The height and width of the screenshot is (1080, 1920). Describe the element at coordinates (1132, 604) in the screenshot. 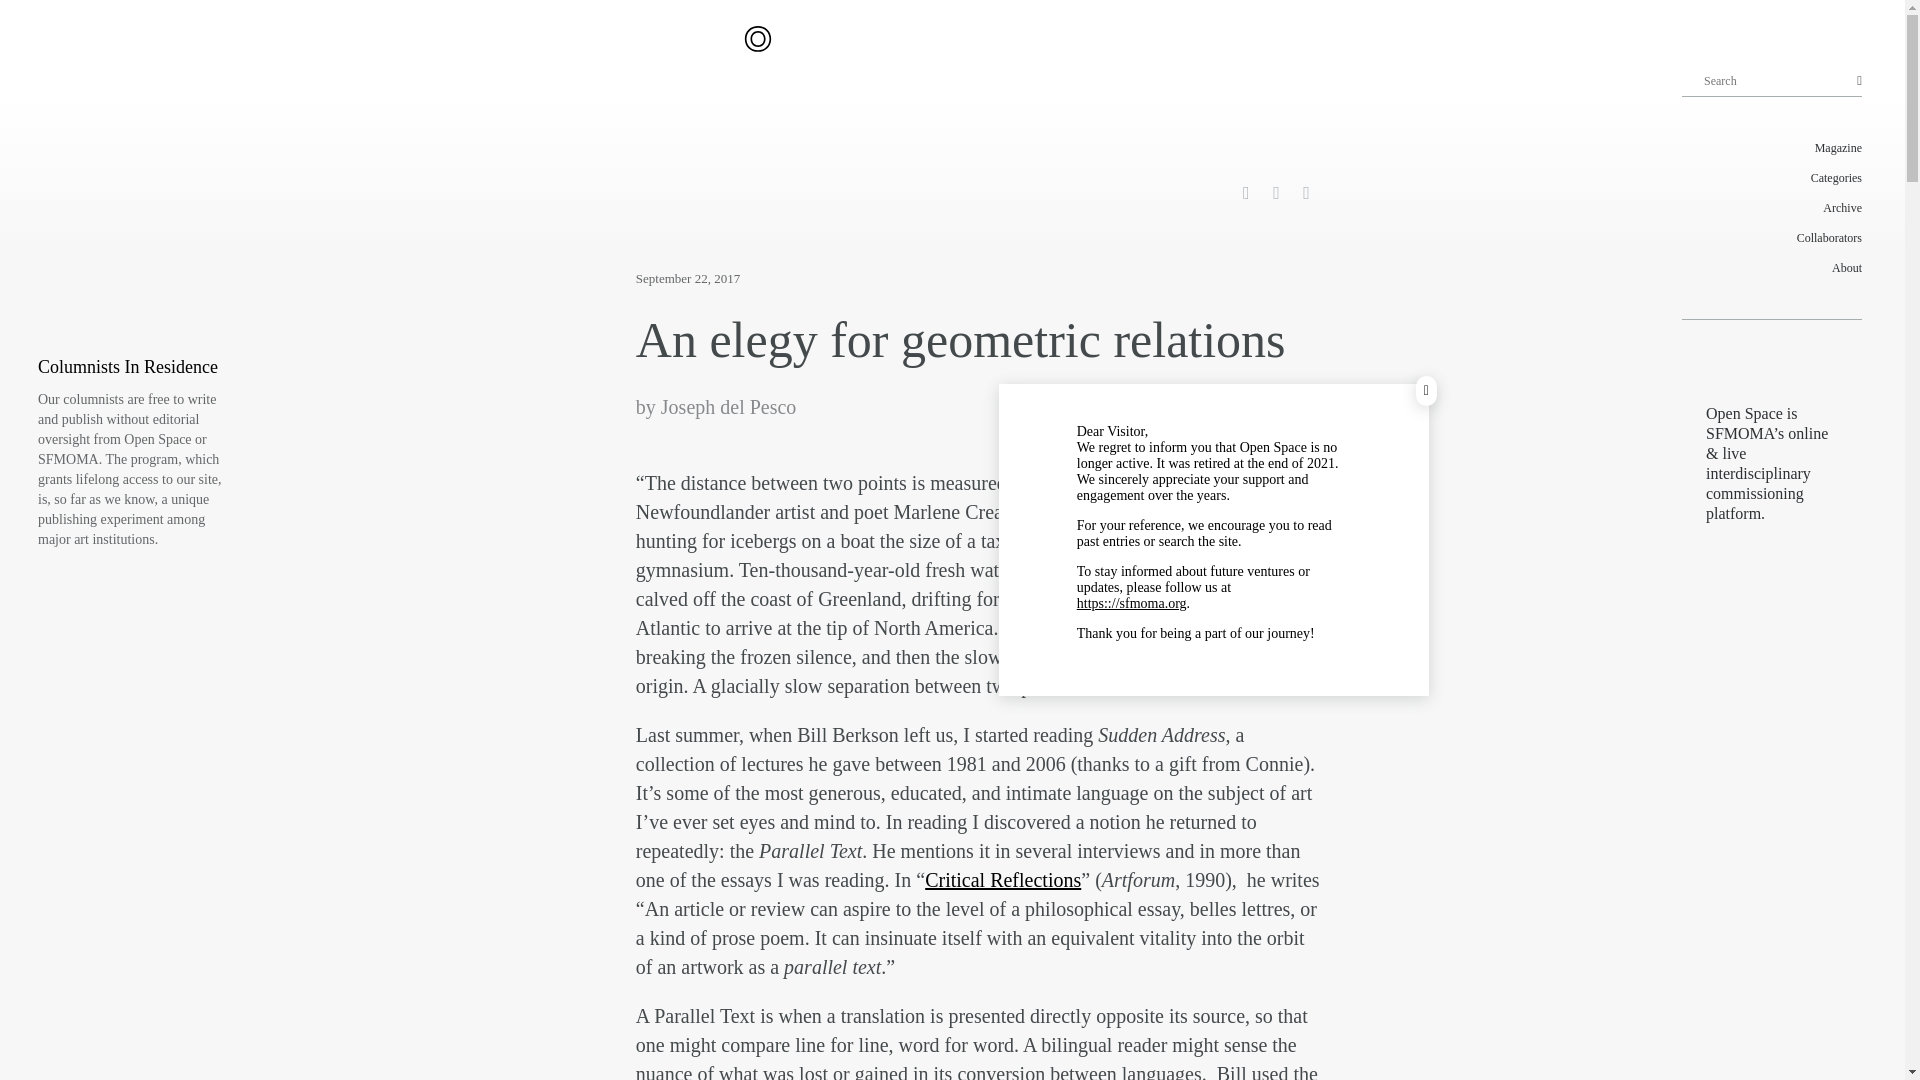

I see `www.sfmoma.org` at that location.